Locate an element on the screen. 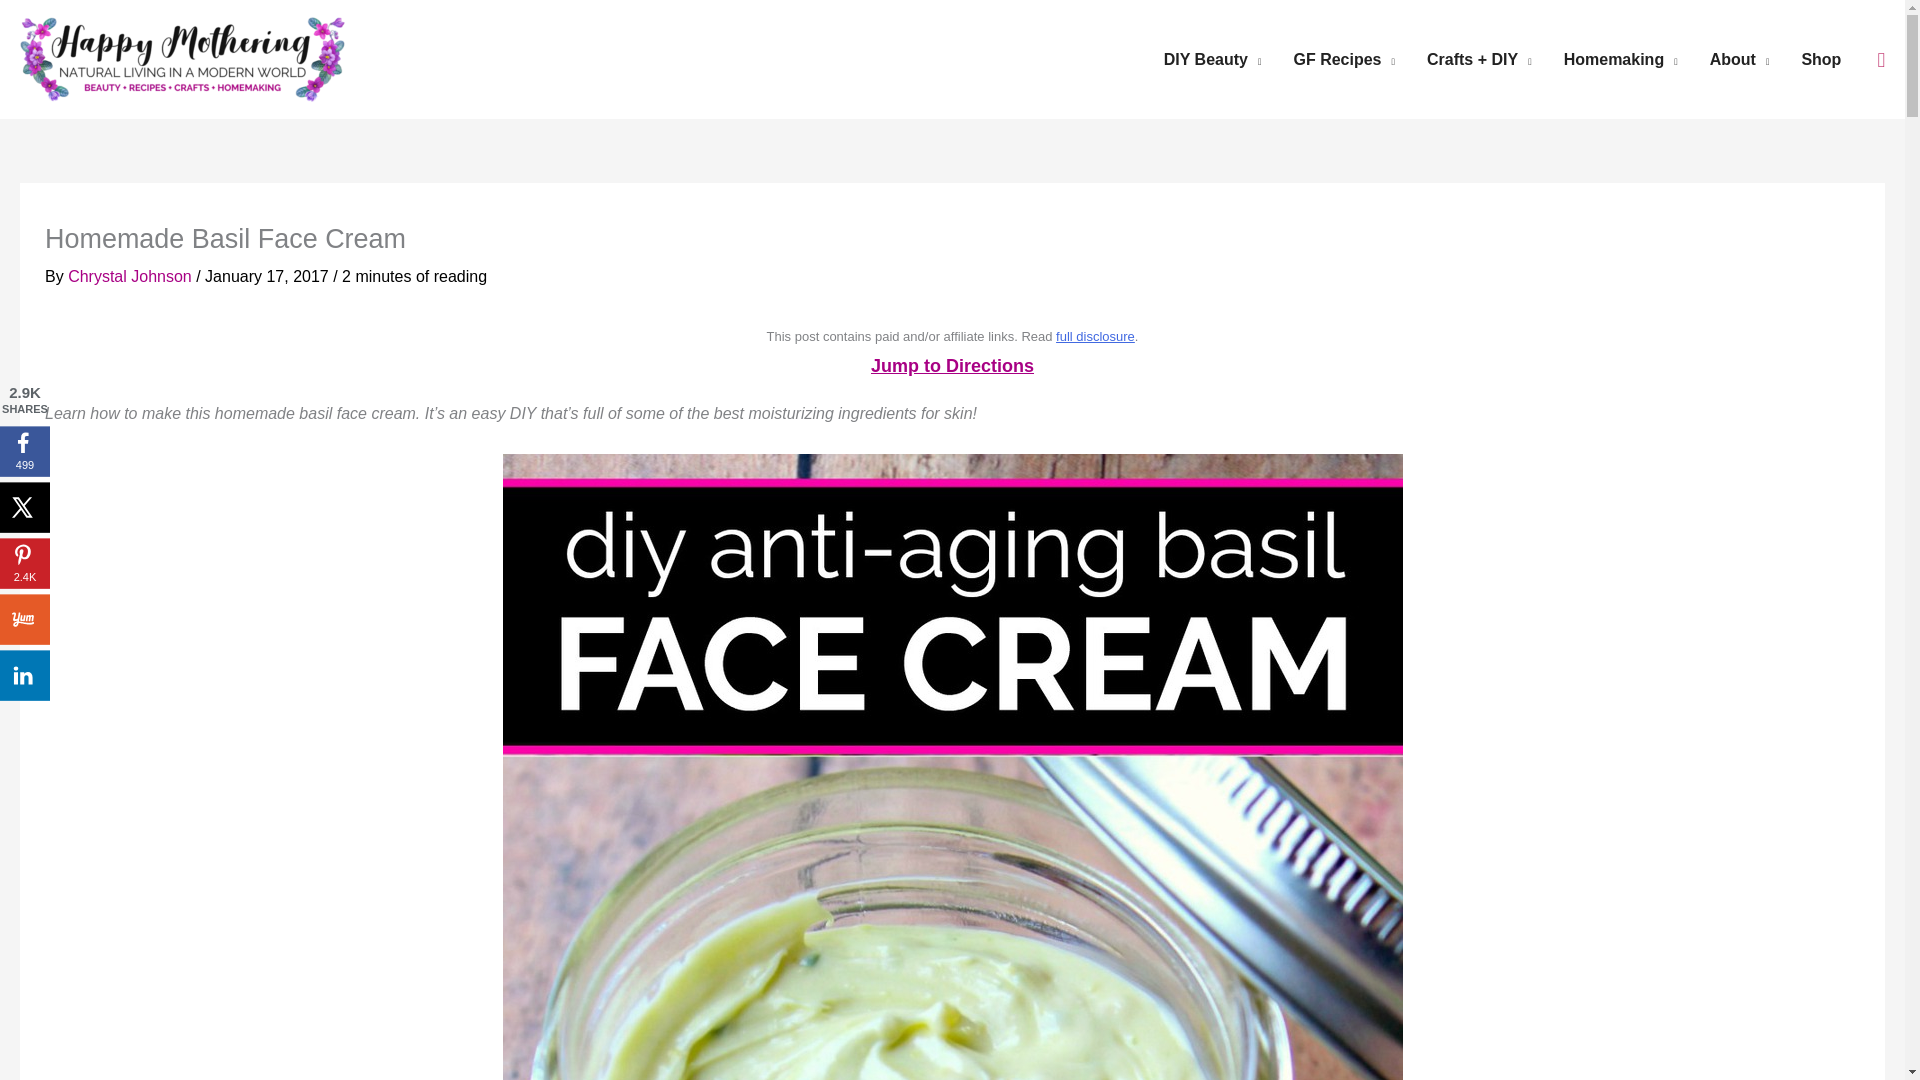  DIY Beauty is located at coordinates (1213, 58).